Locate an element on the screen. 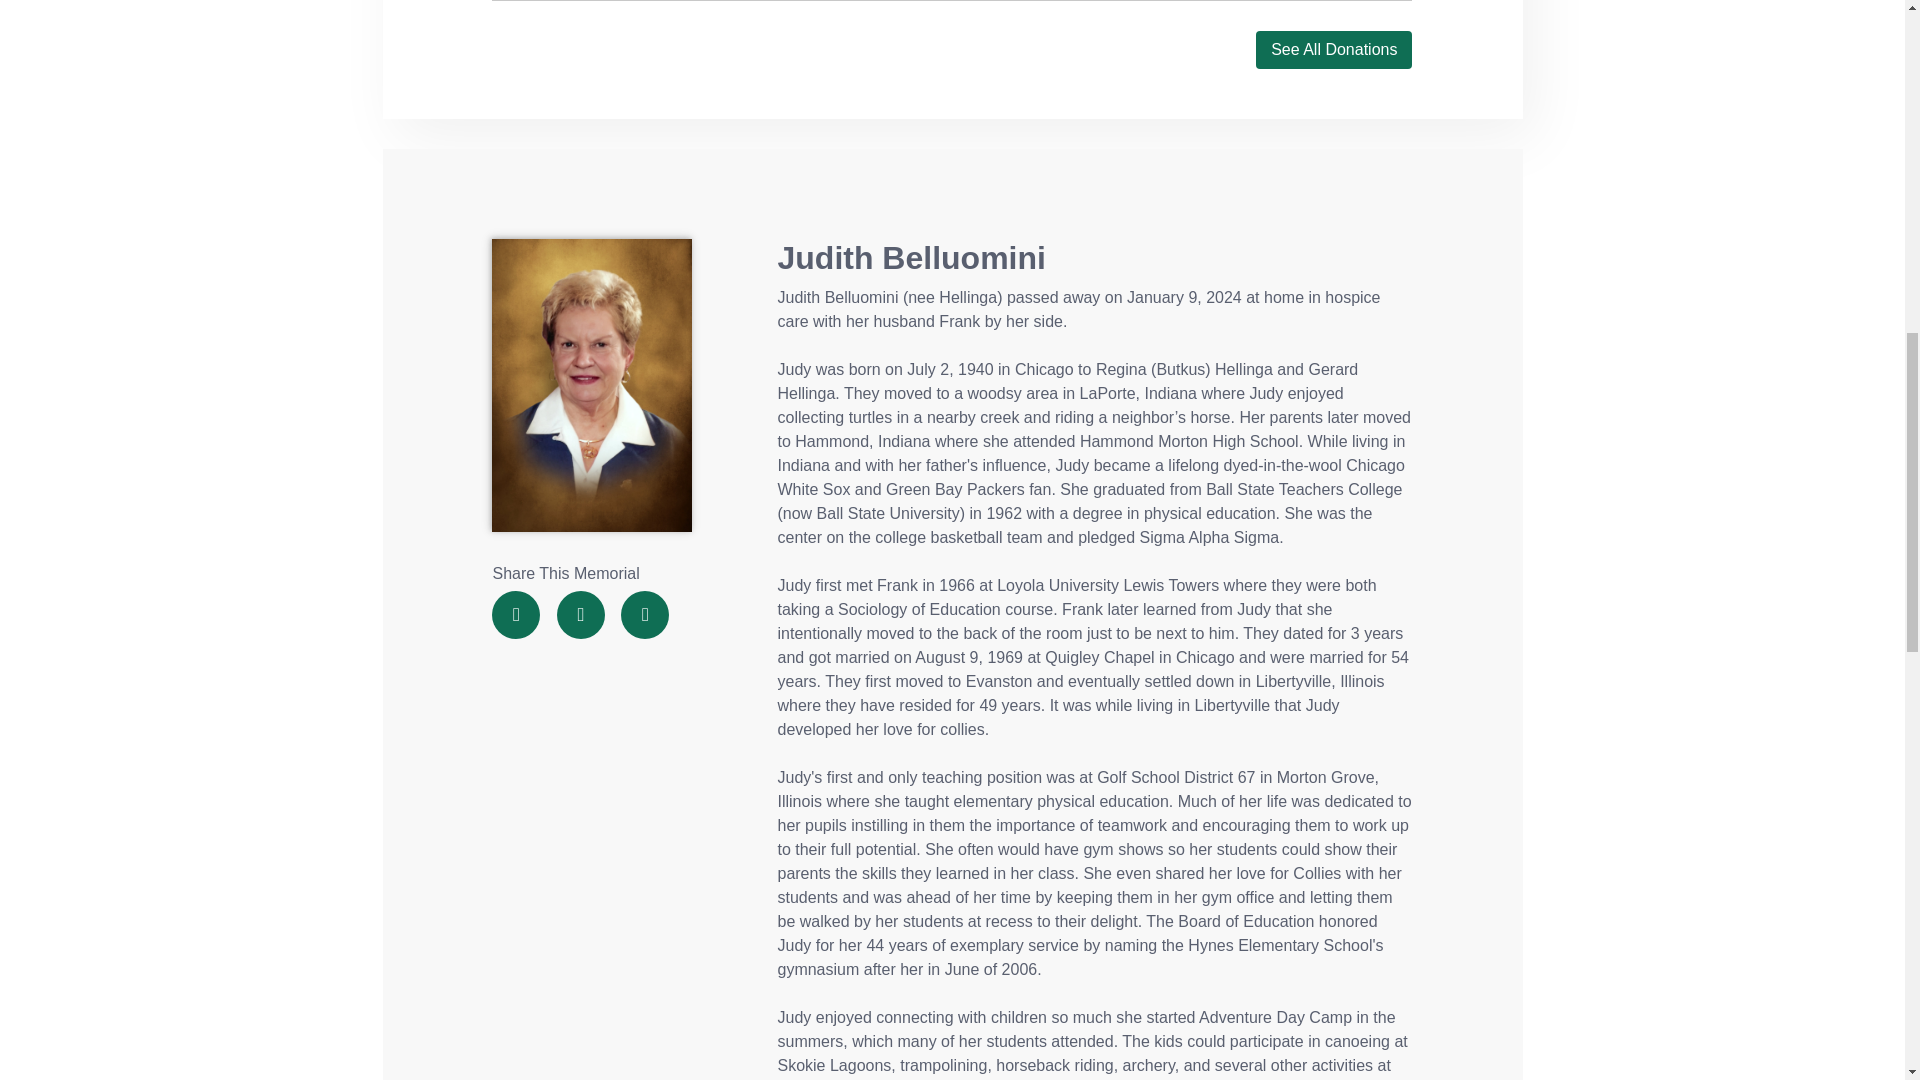 This screenshot has height=1080, width=1920. Share this Memorial through Email is located at coordinates (644, 614).